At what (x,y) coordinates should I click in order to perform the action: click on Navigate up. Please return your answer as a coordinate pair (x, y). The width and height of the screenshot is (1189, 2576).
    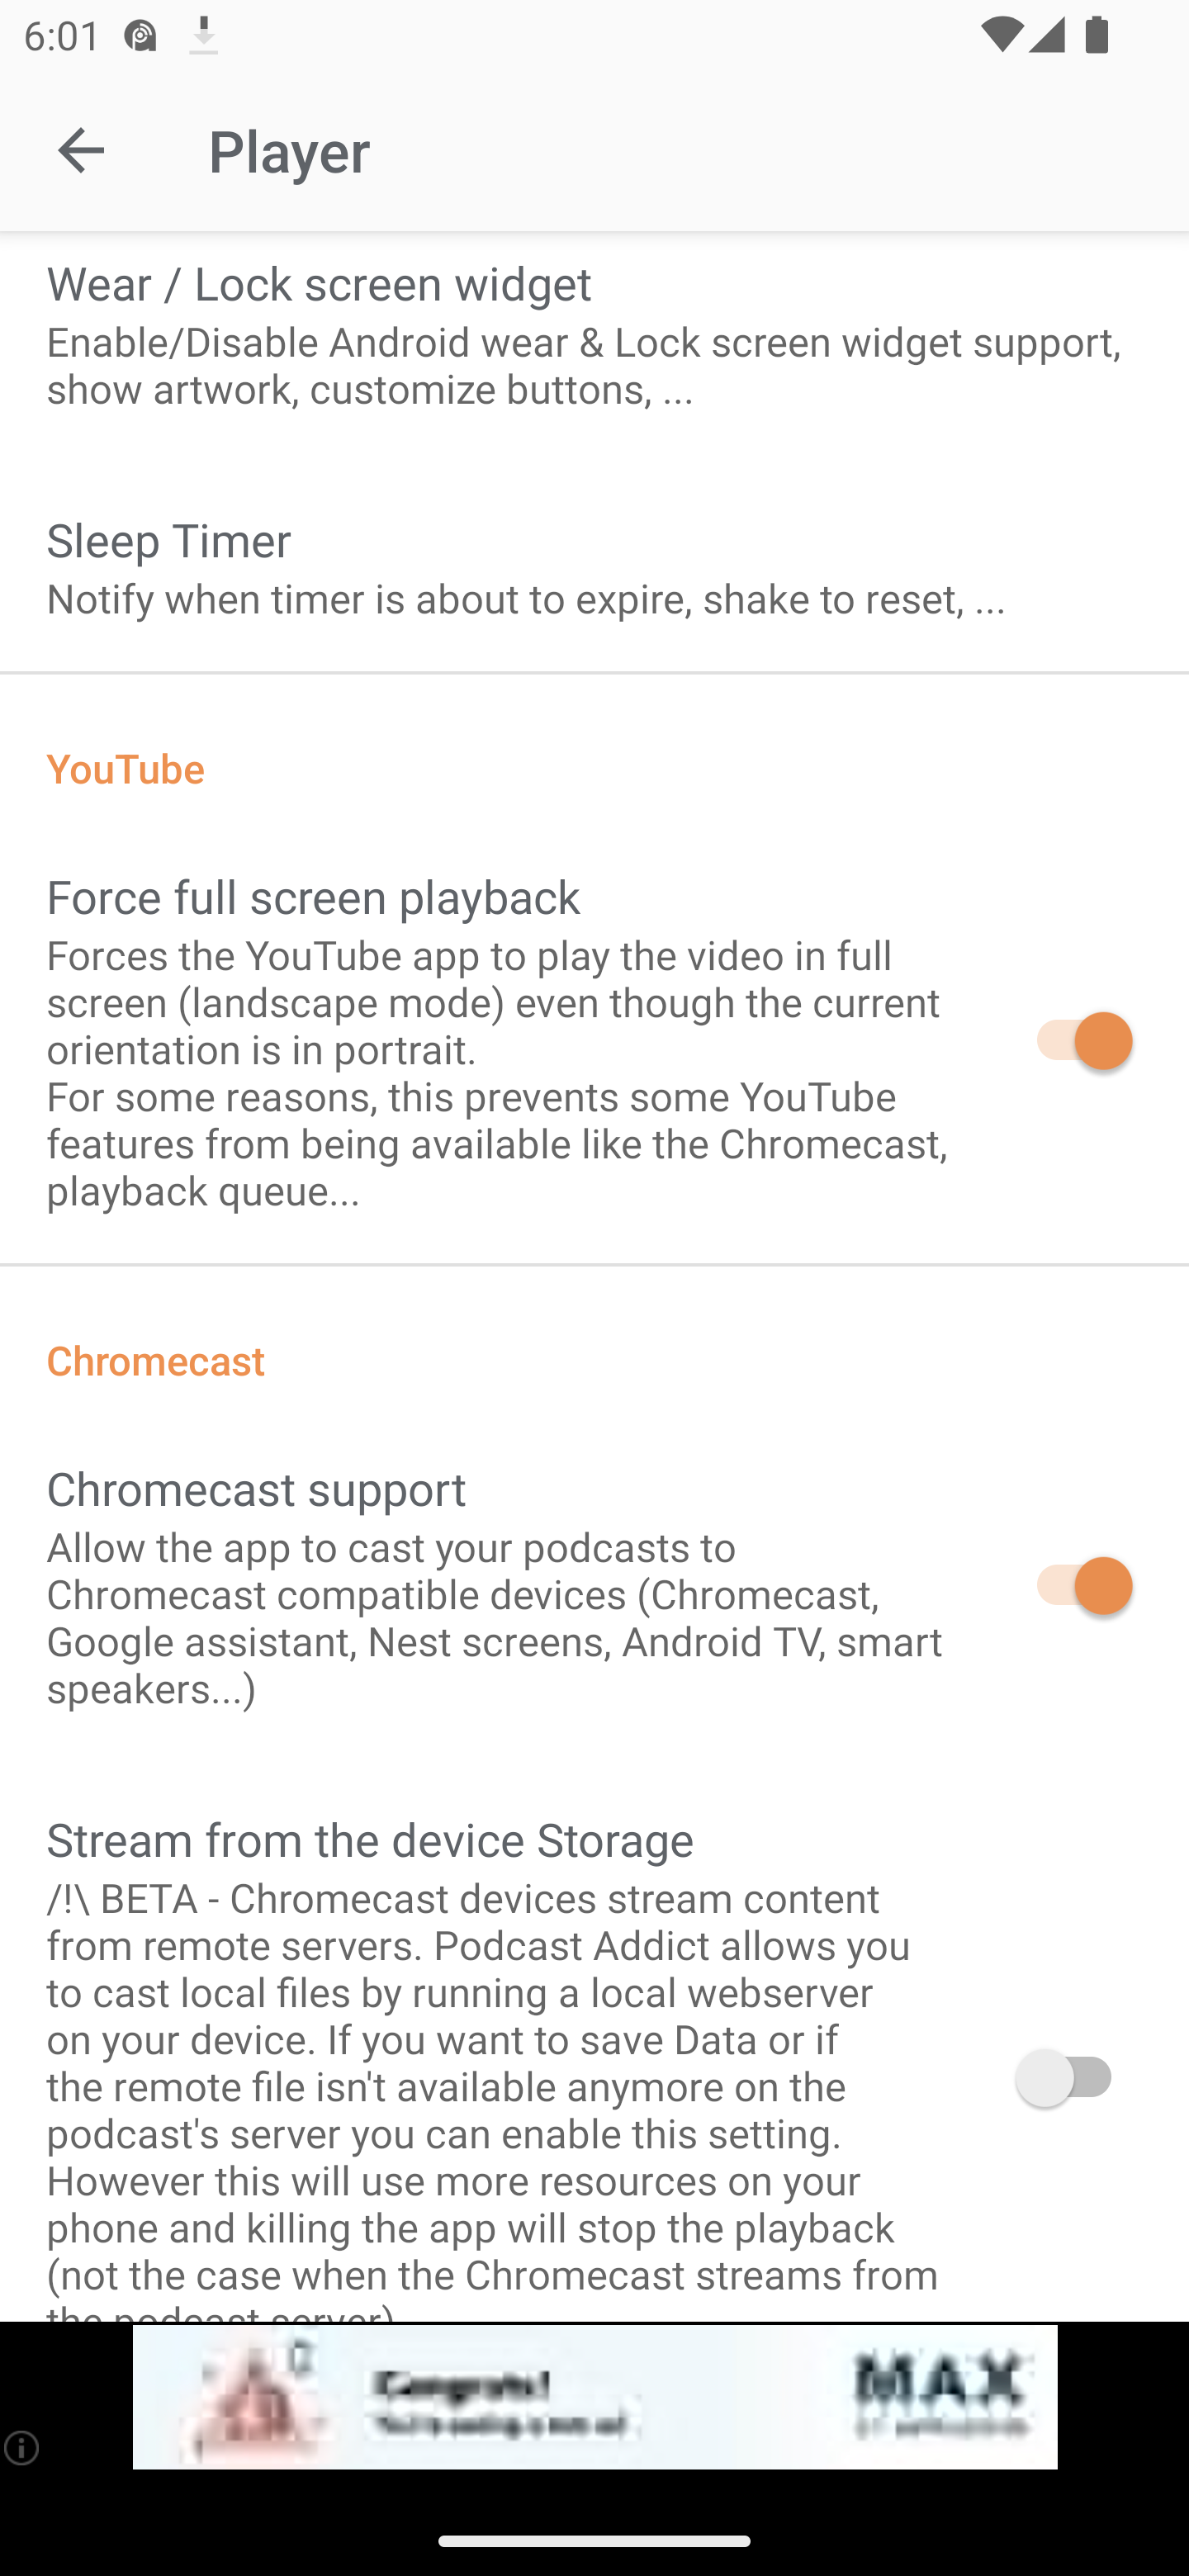
    Looking at the image, I should click on (81, 150).